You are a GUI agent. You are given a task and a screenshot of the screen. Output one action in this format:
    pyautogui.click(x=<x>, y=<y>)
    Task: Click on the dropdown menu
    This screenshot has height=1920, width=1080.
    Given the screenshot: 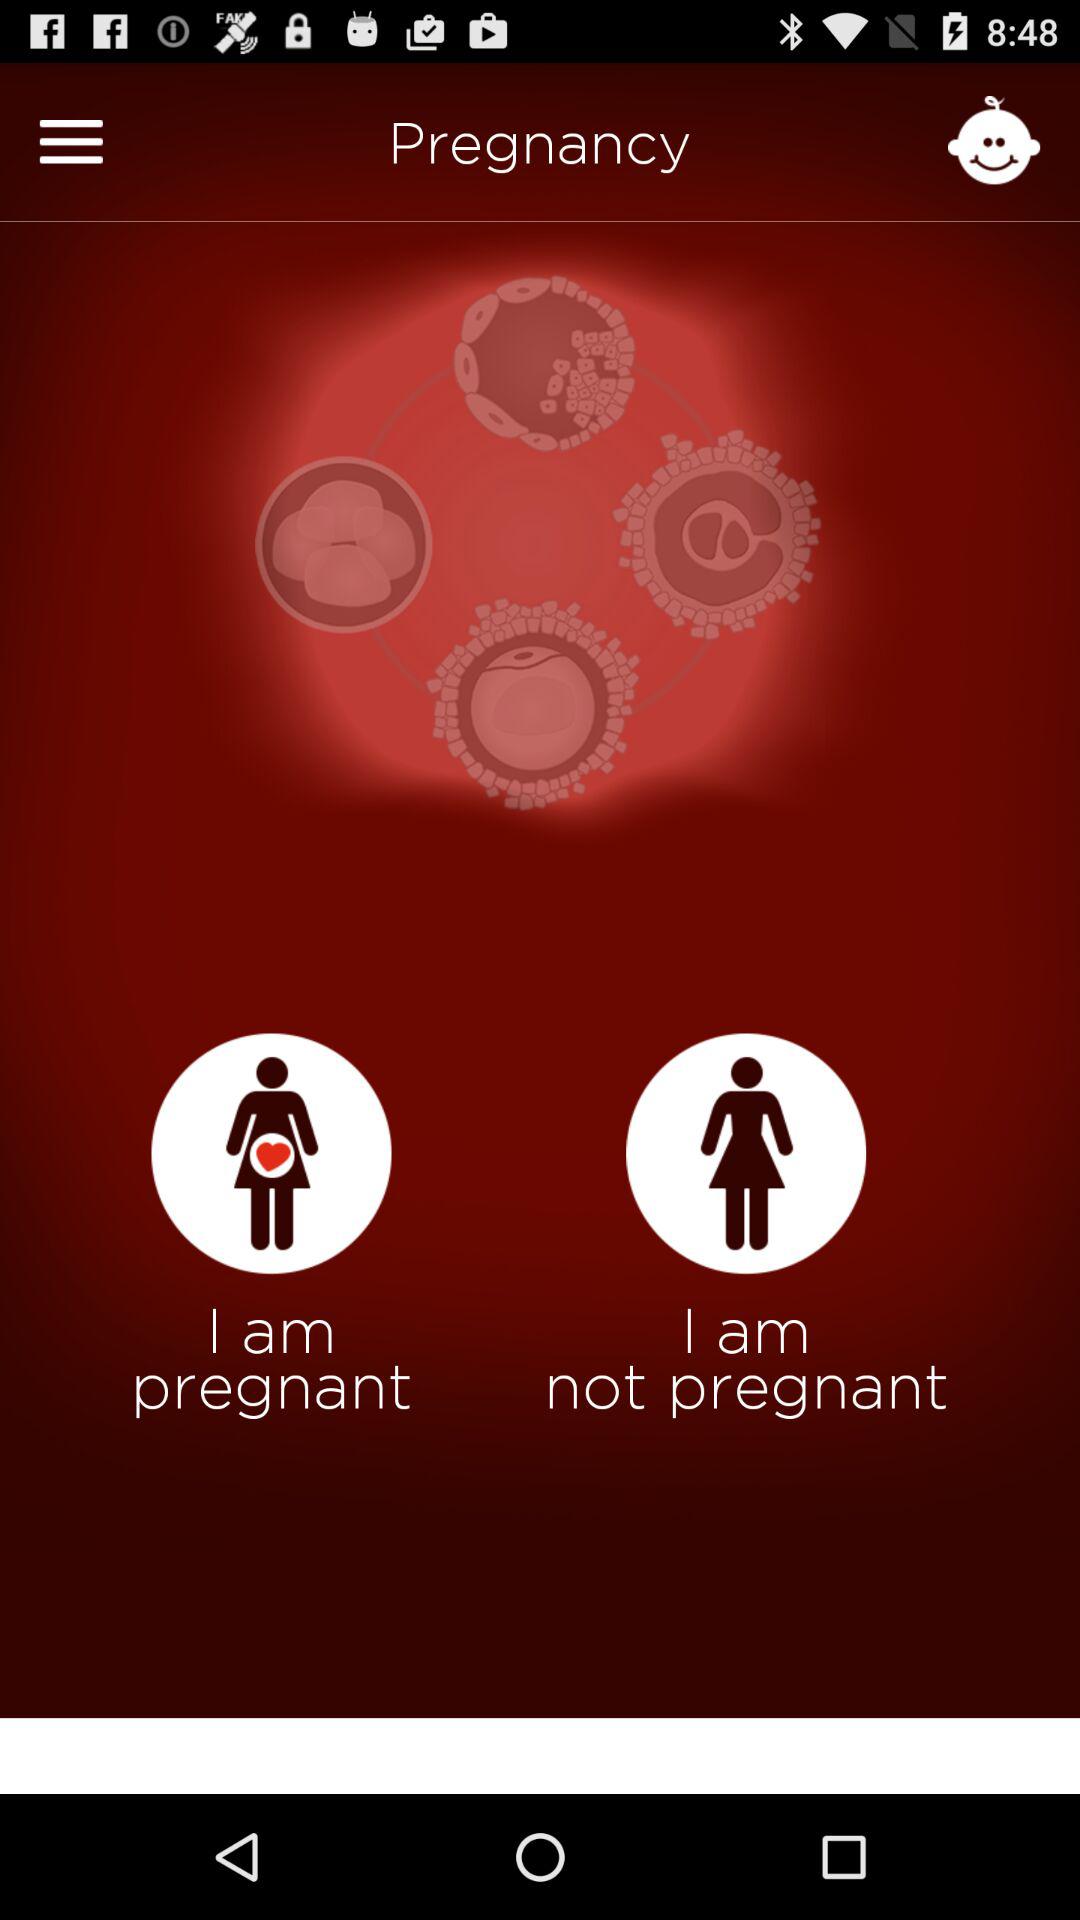 What is the action you would take?
    pyautogui.click(x=71, y=142)
    